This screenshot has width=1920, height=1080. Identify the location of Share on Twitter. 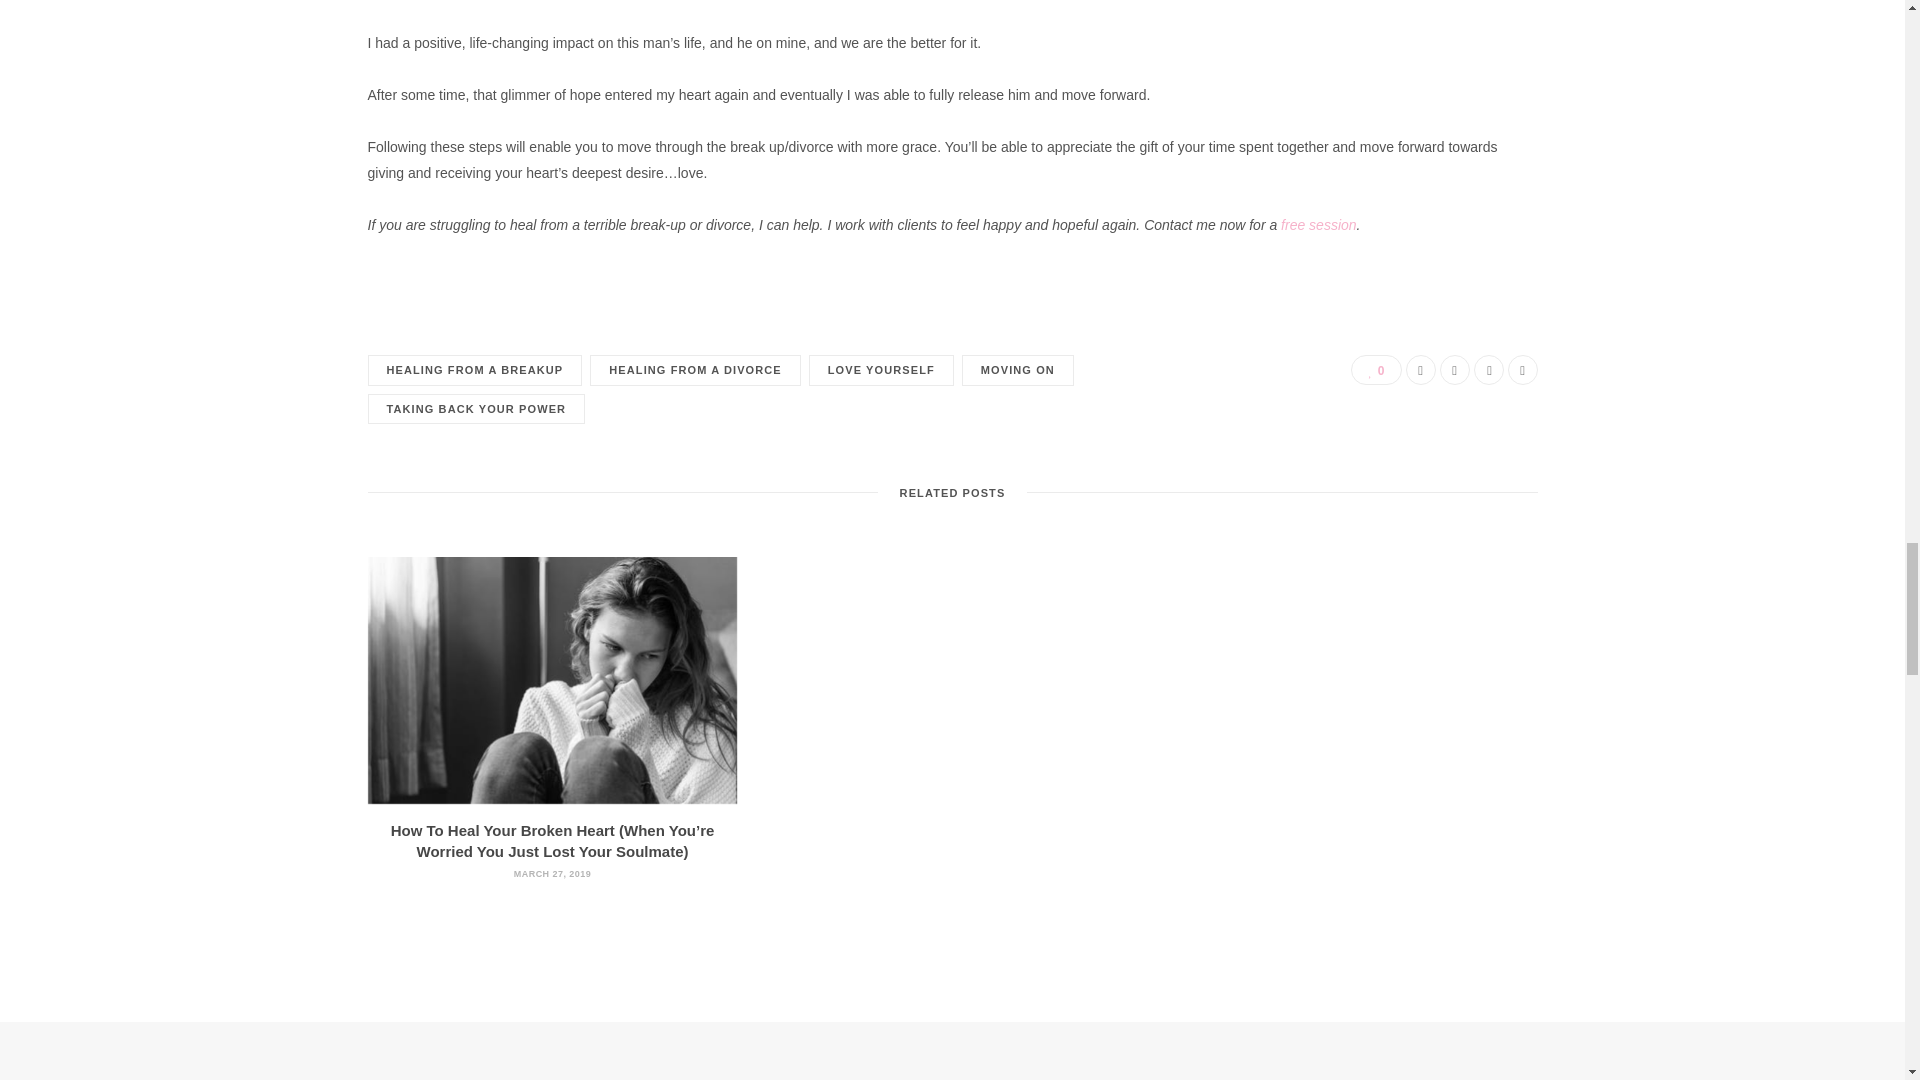
(1455, 370).